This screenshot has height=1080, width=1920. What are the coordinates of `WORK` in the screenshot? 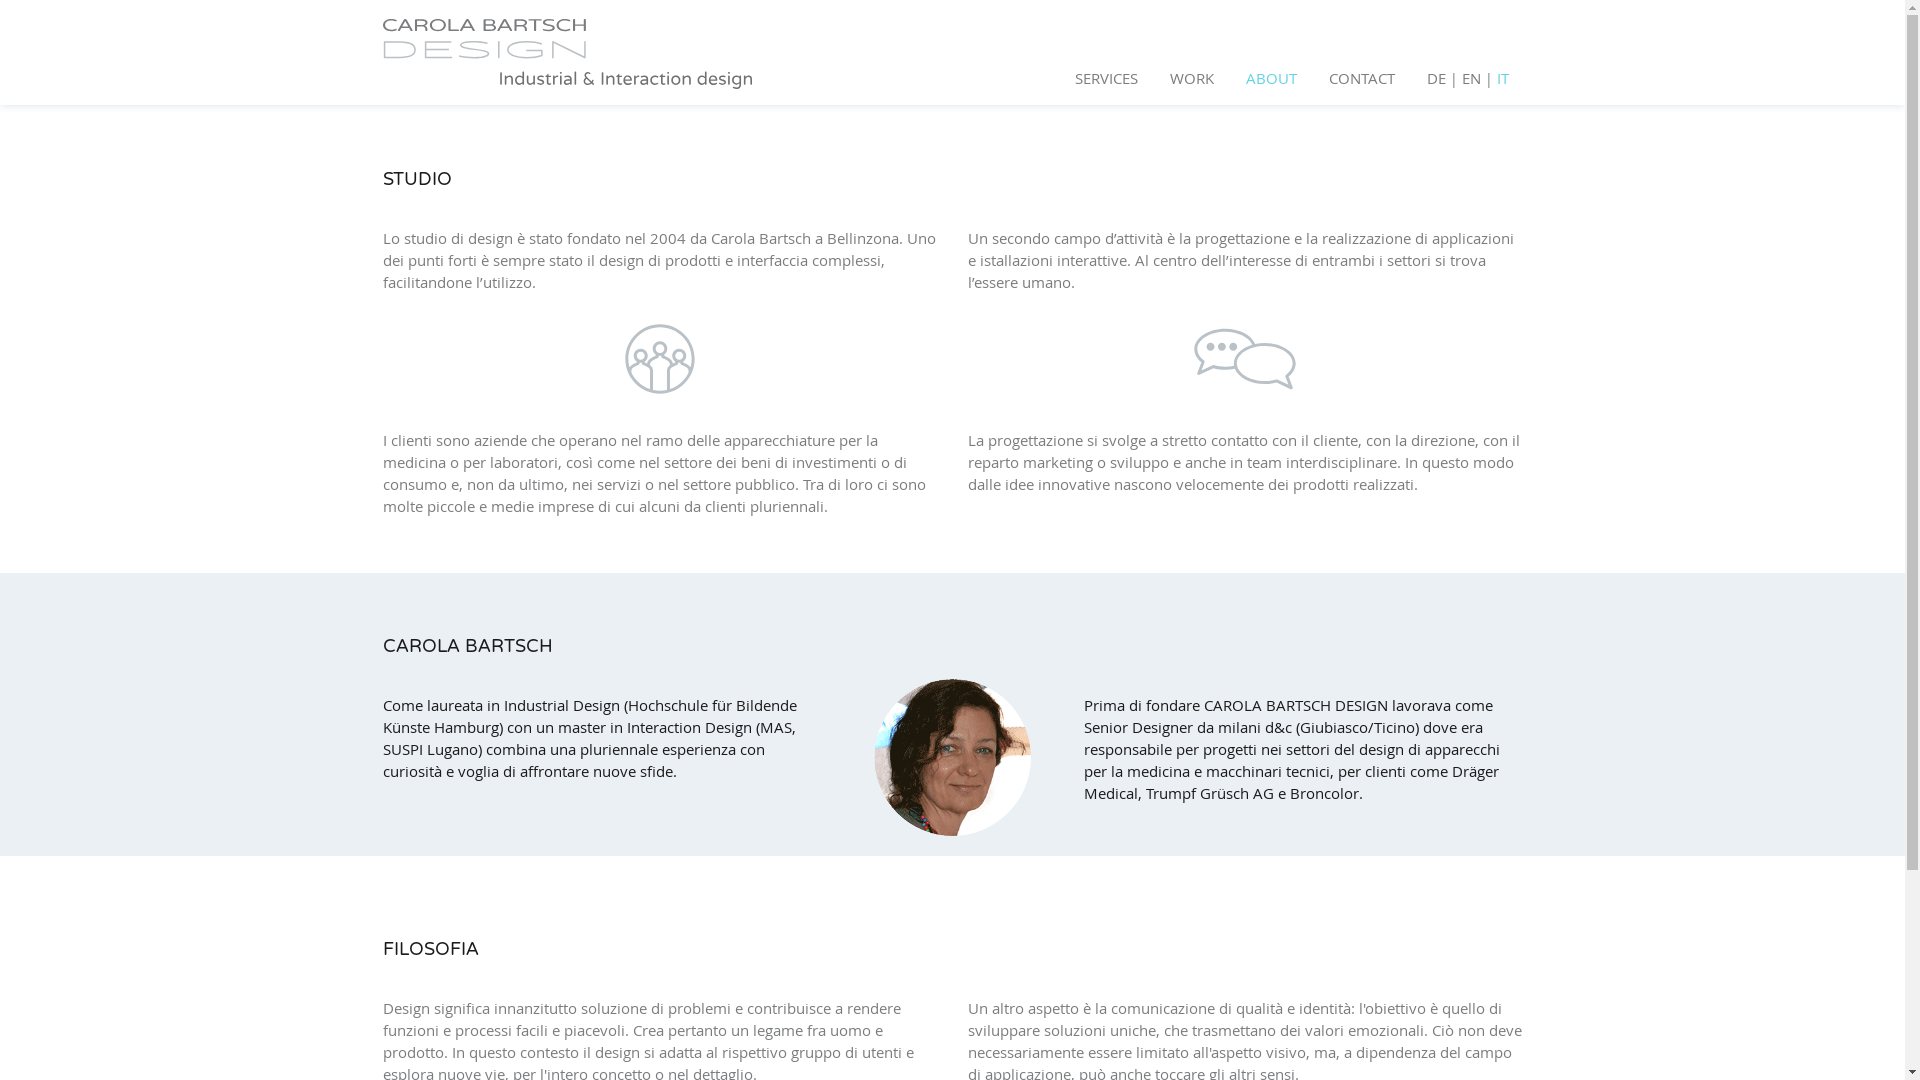 It's located at (1192, 78).